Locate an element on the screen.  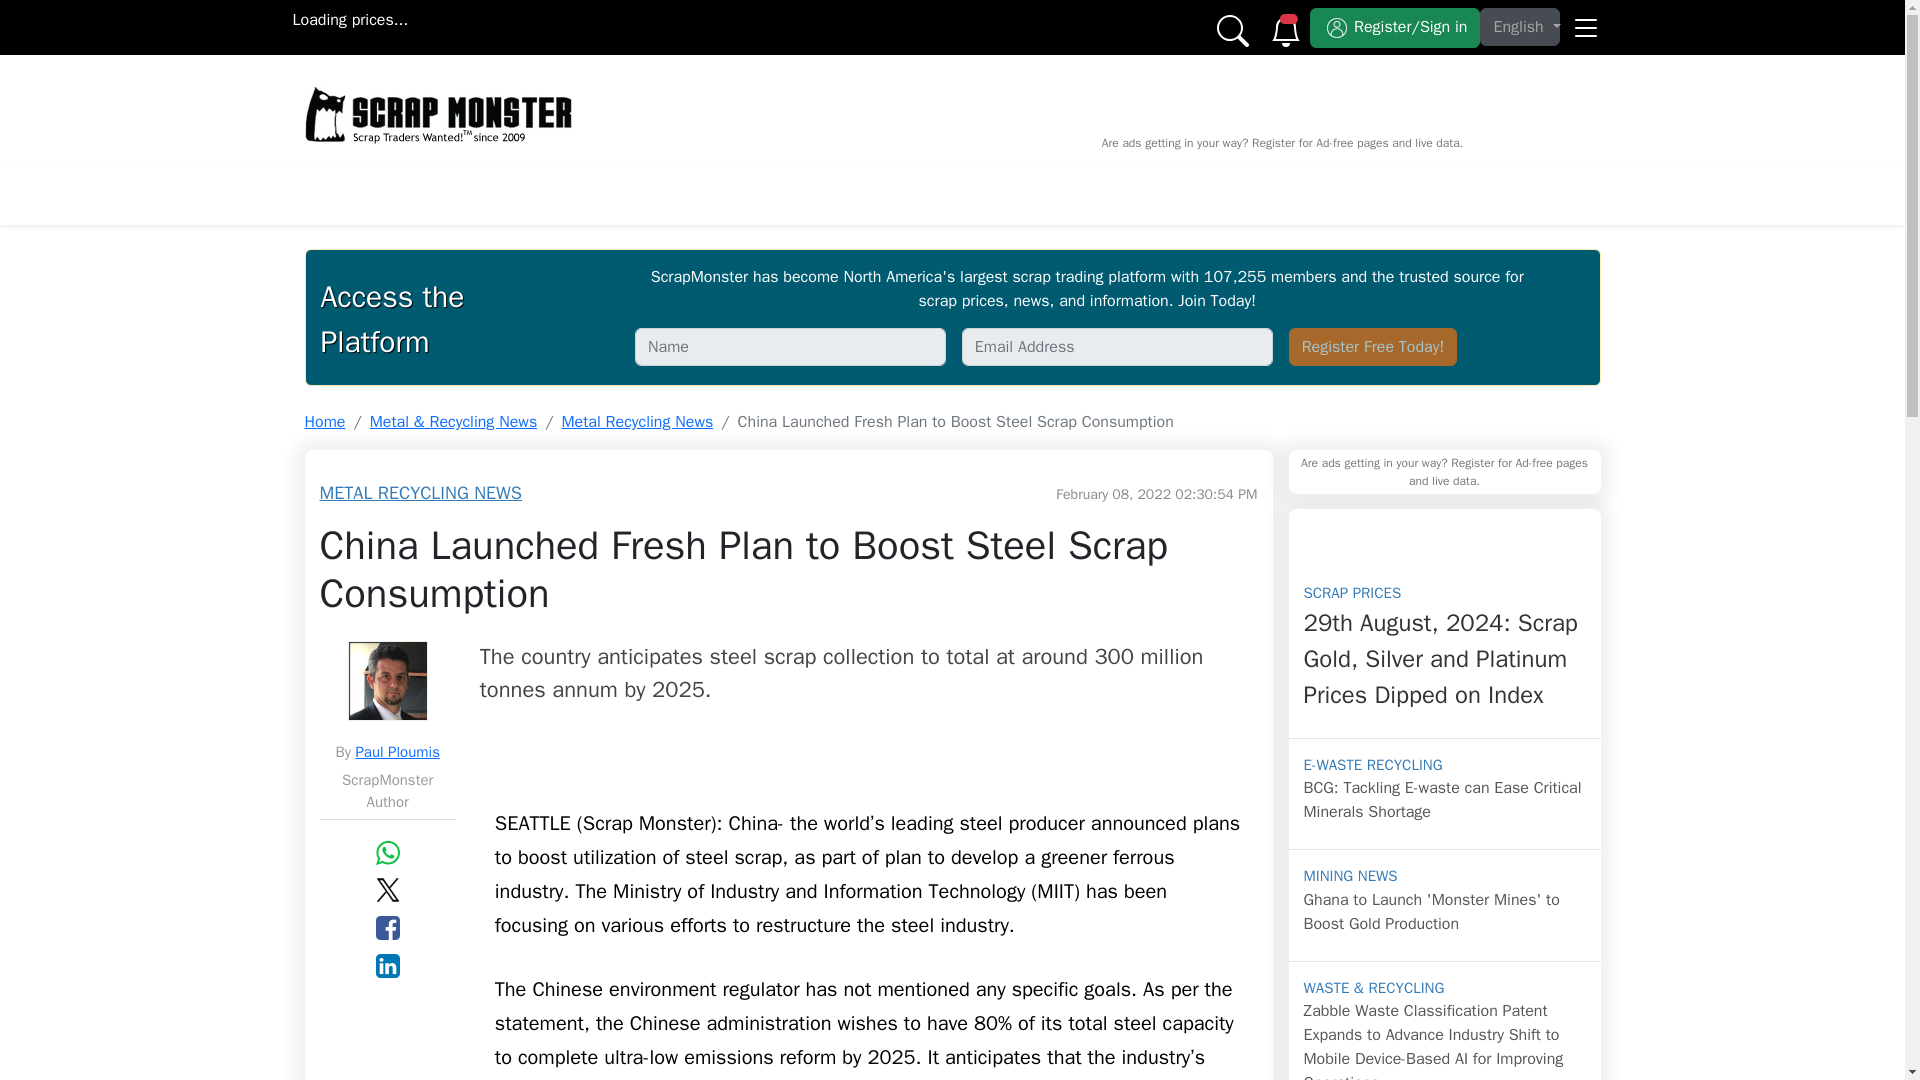
Open Menu is located at coordinates (1584, 20).